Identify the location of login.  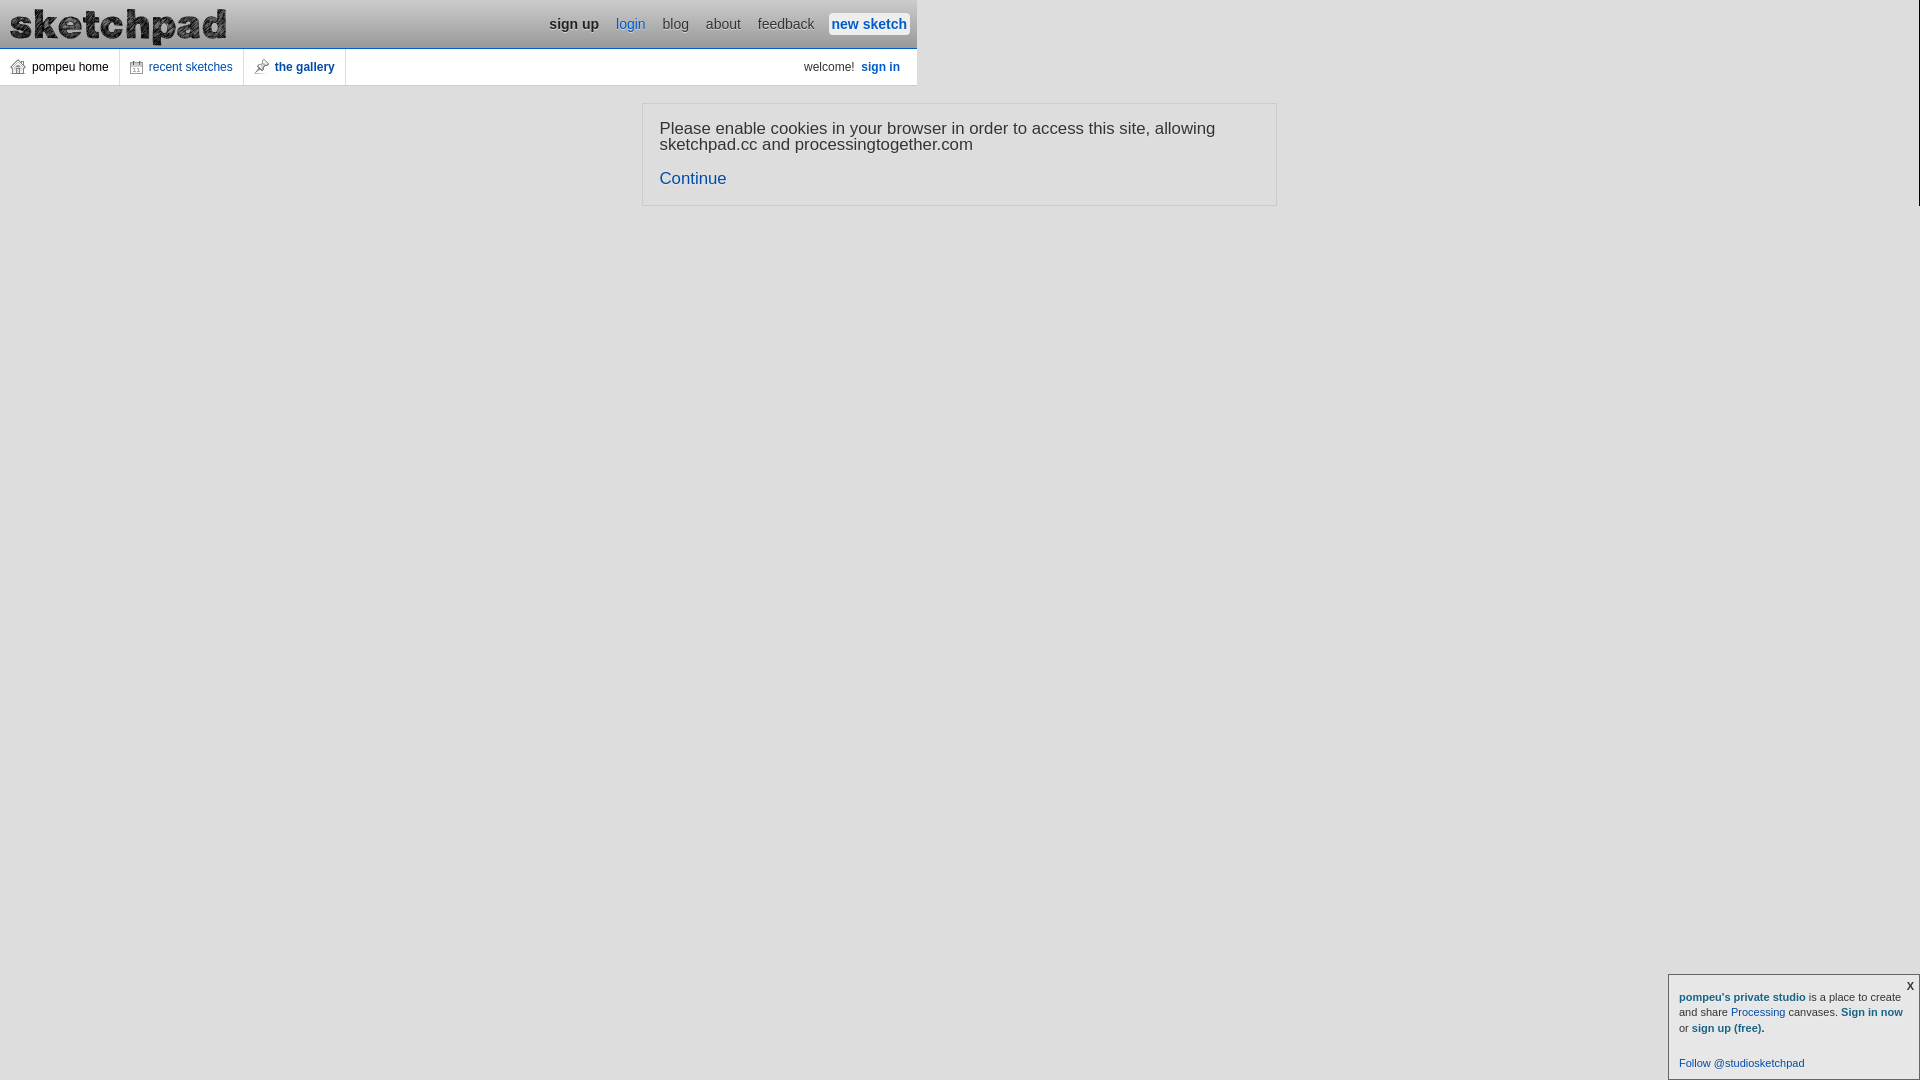
(631, 24).